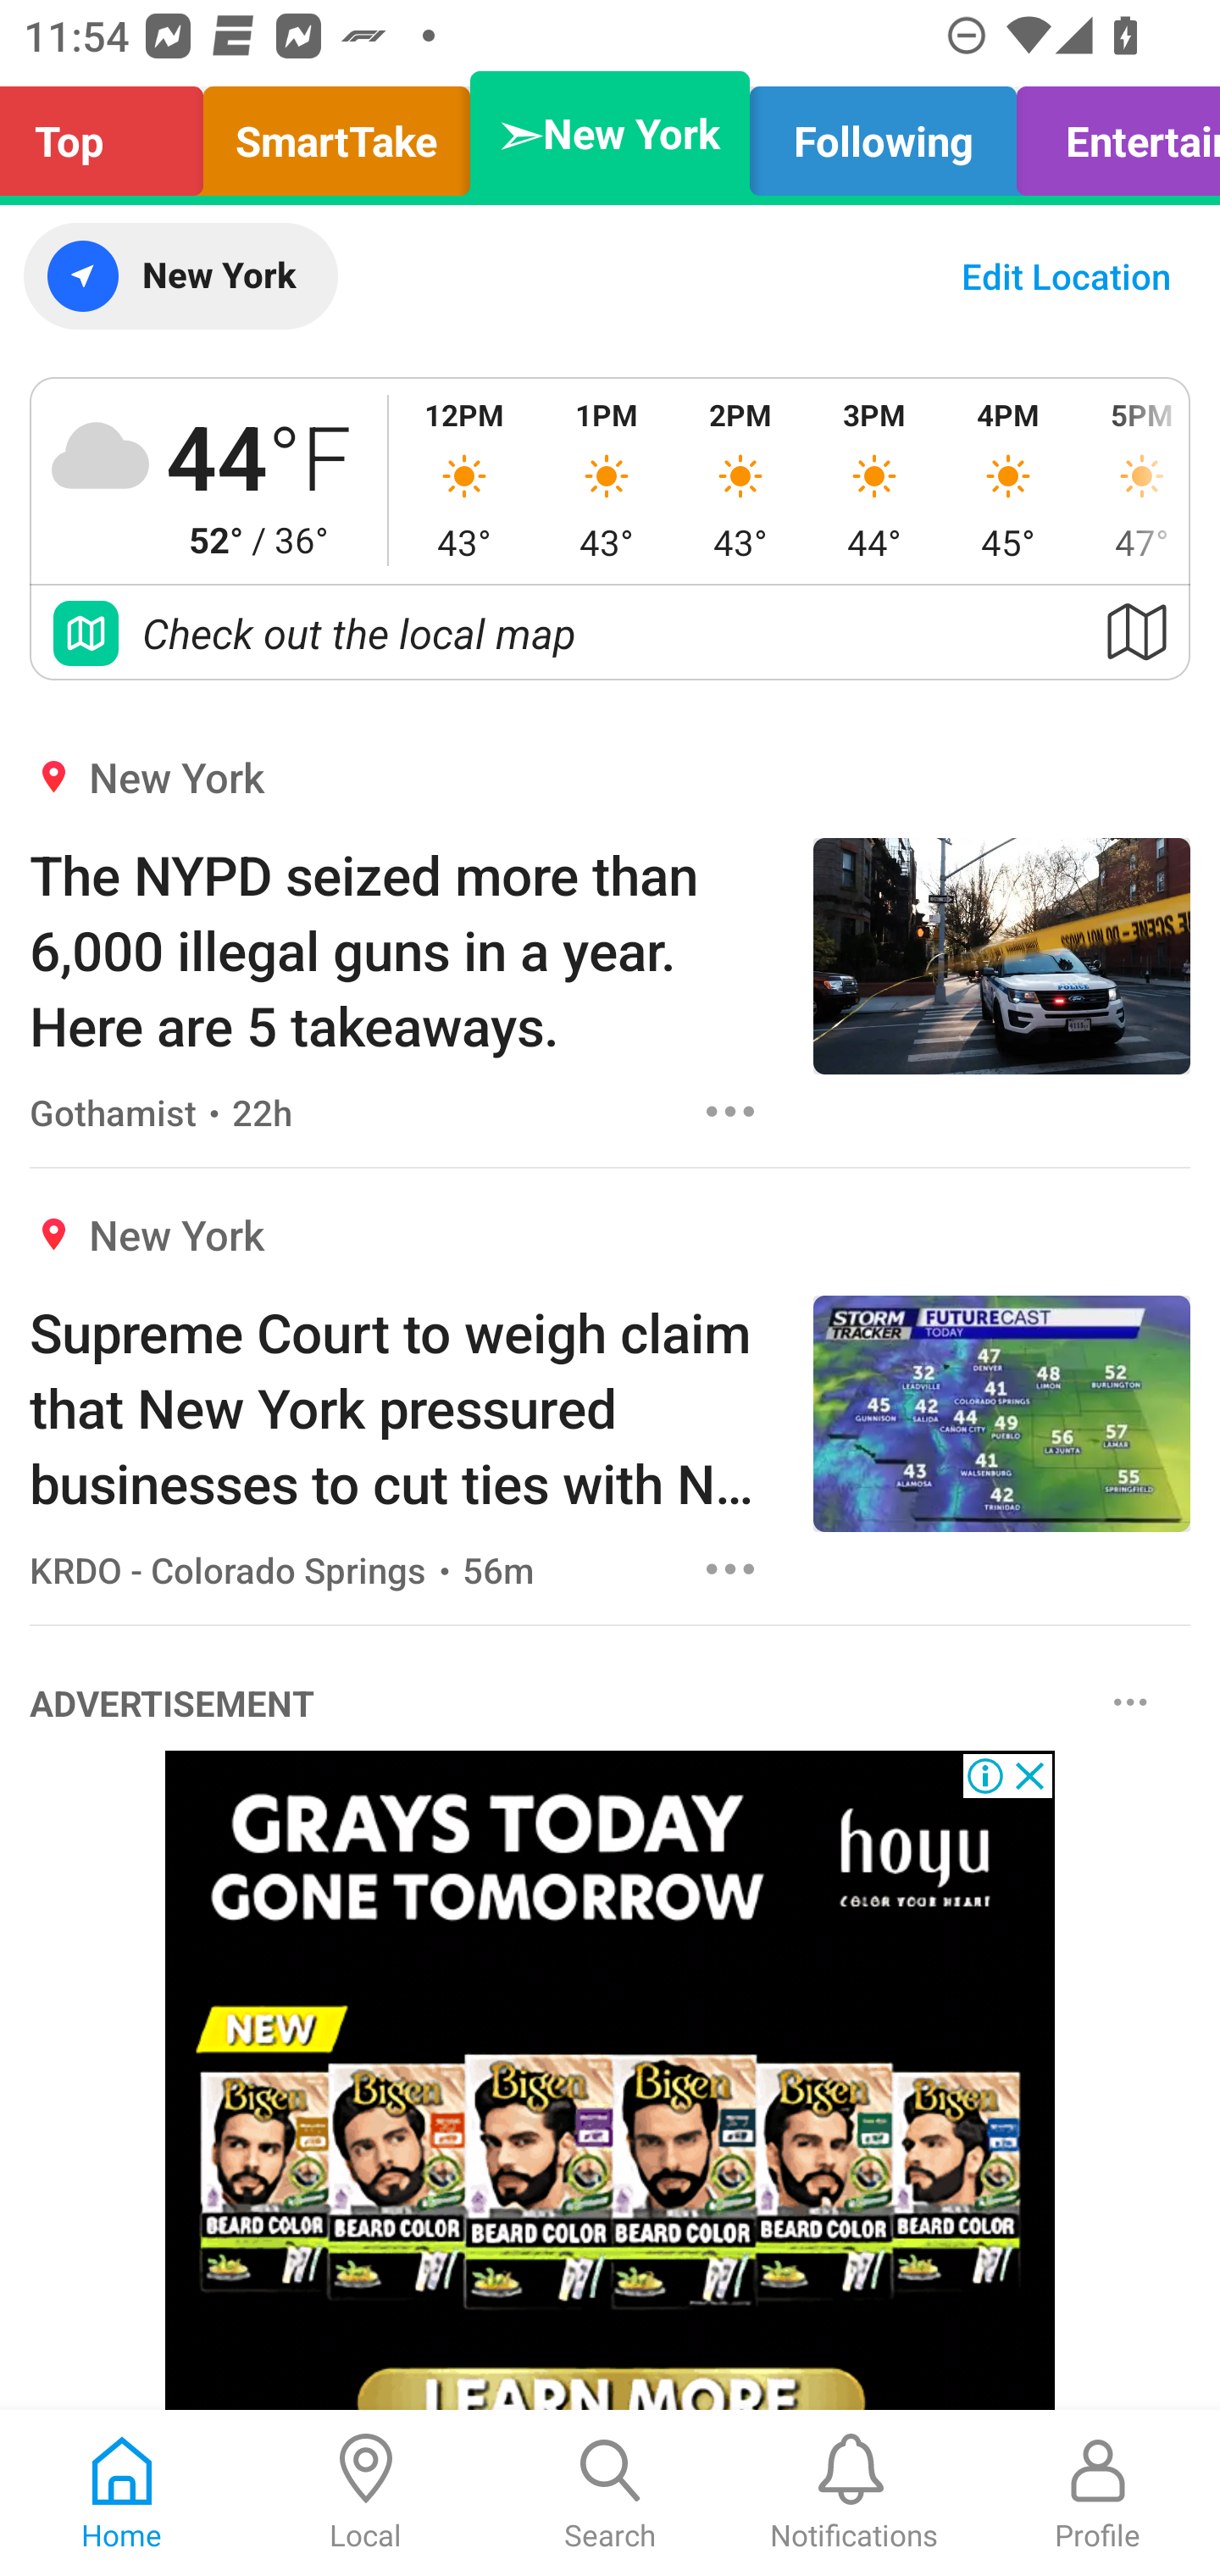 Image resolution: width=1220 pixels, height=2576 pixels. Describe the element at coordinates (366, 2493) in the screenshot. I see `Local` at that location.